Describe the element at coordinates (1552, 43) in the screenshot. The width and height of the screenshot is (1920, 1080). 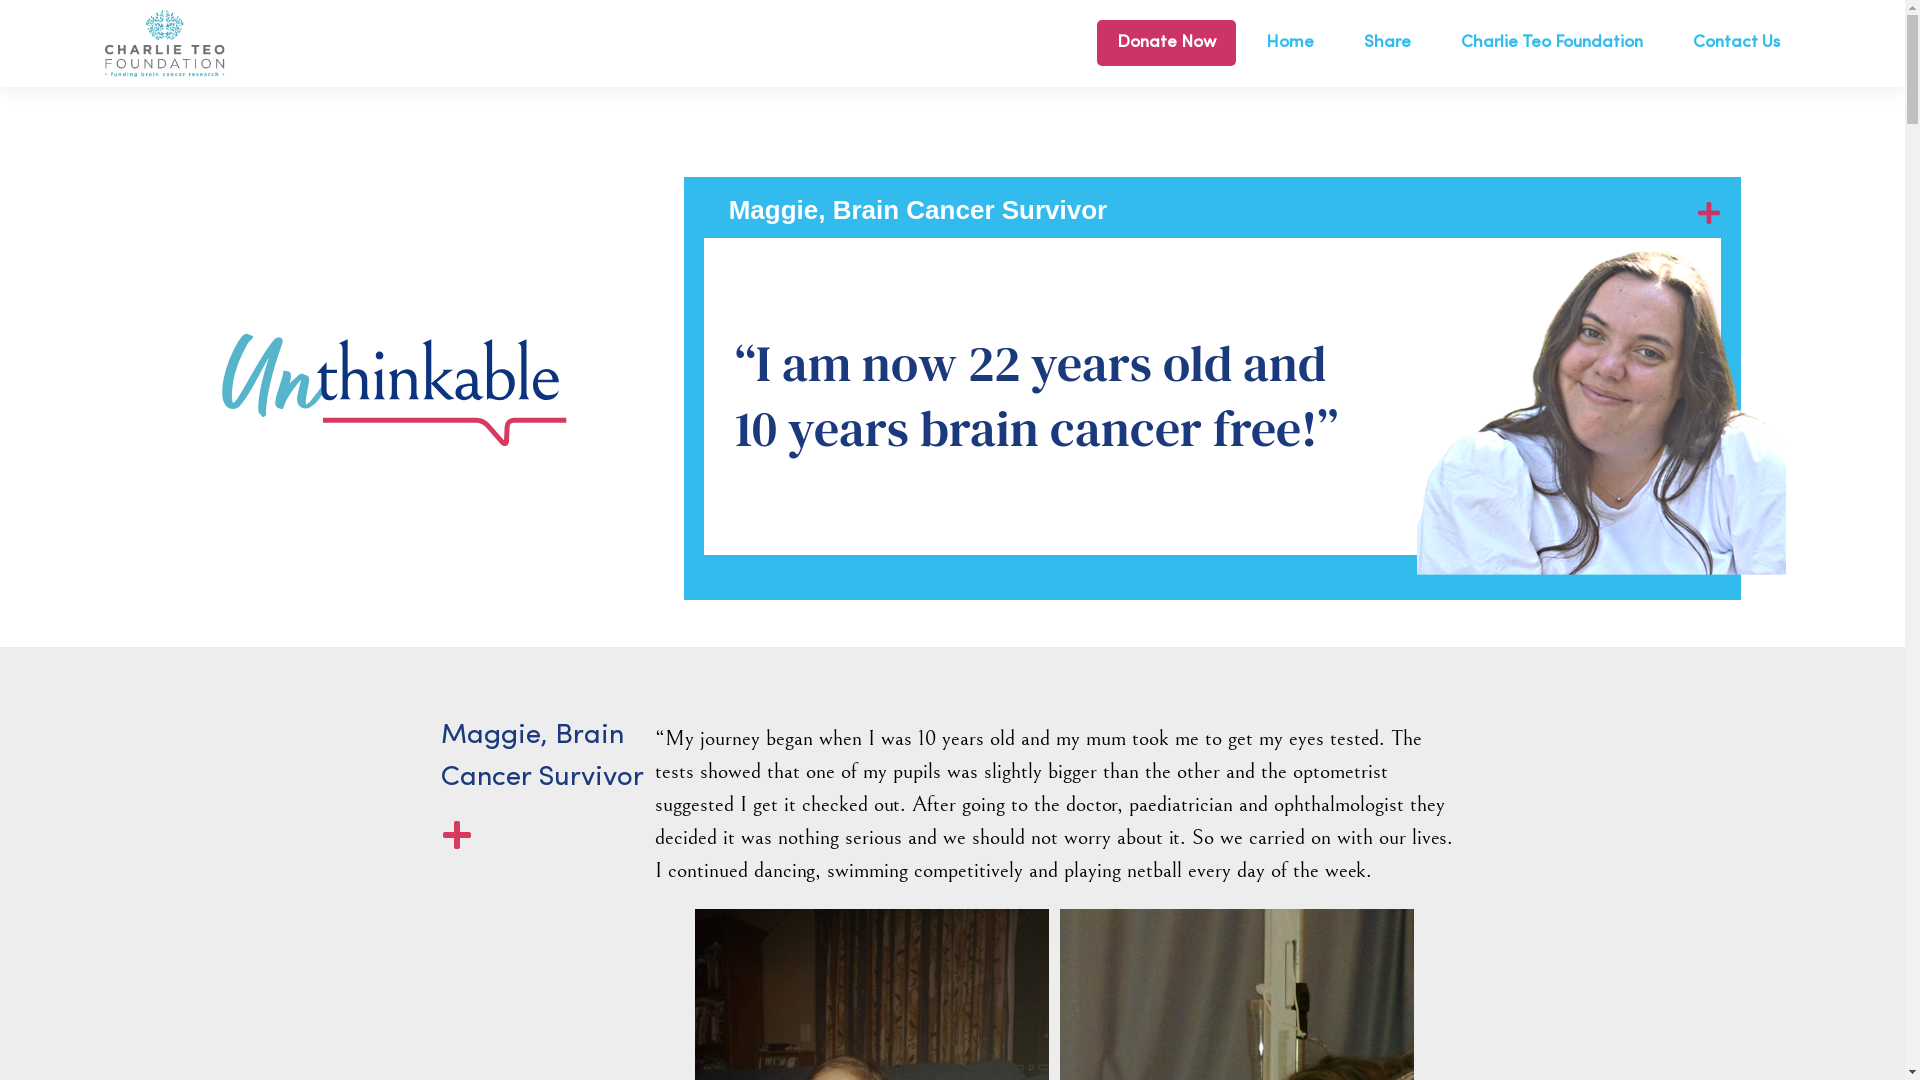
I see `Charlie Teo Foundation` at that location.